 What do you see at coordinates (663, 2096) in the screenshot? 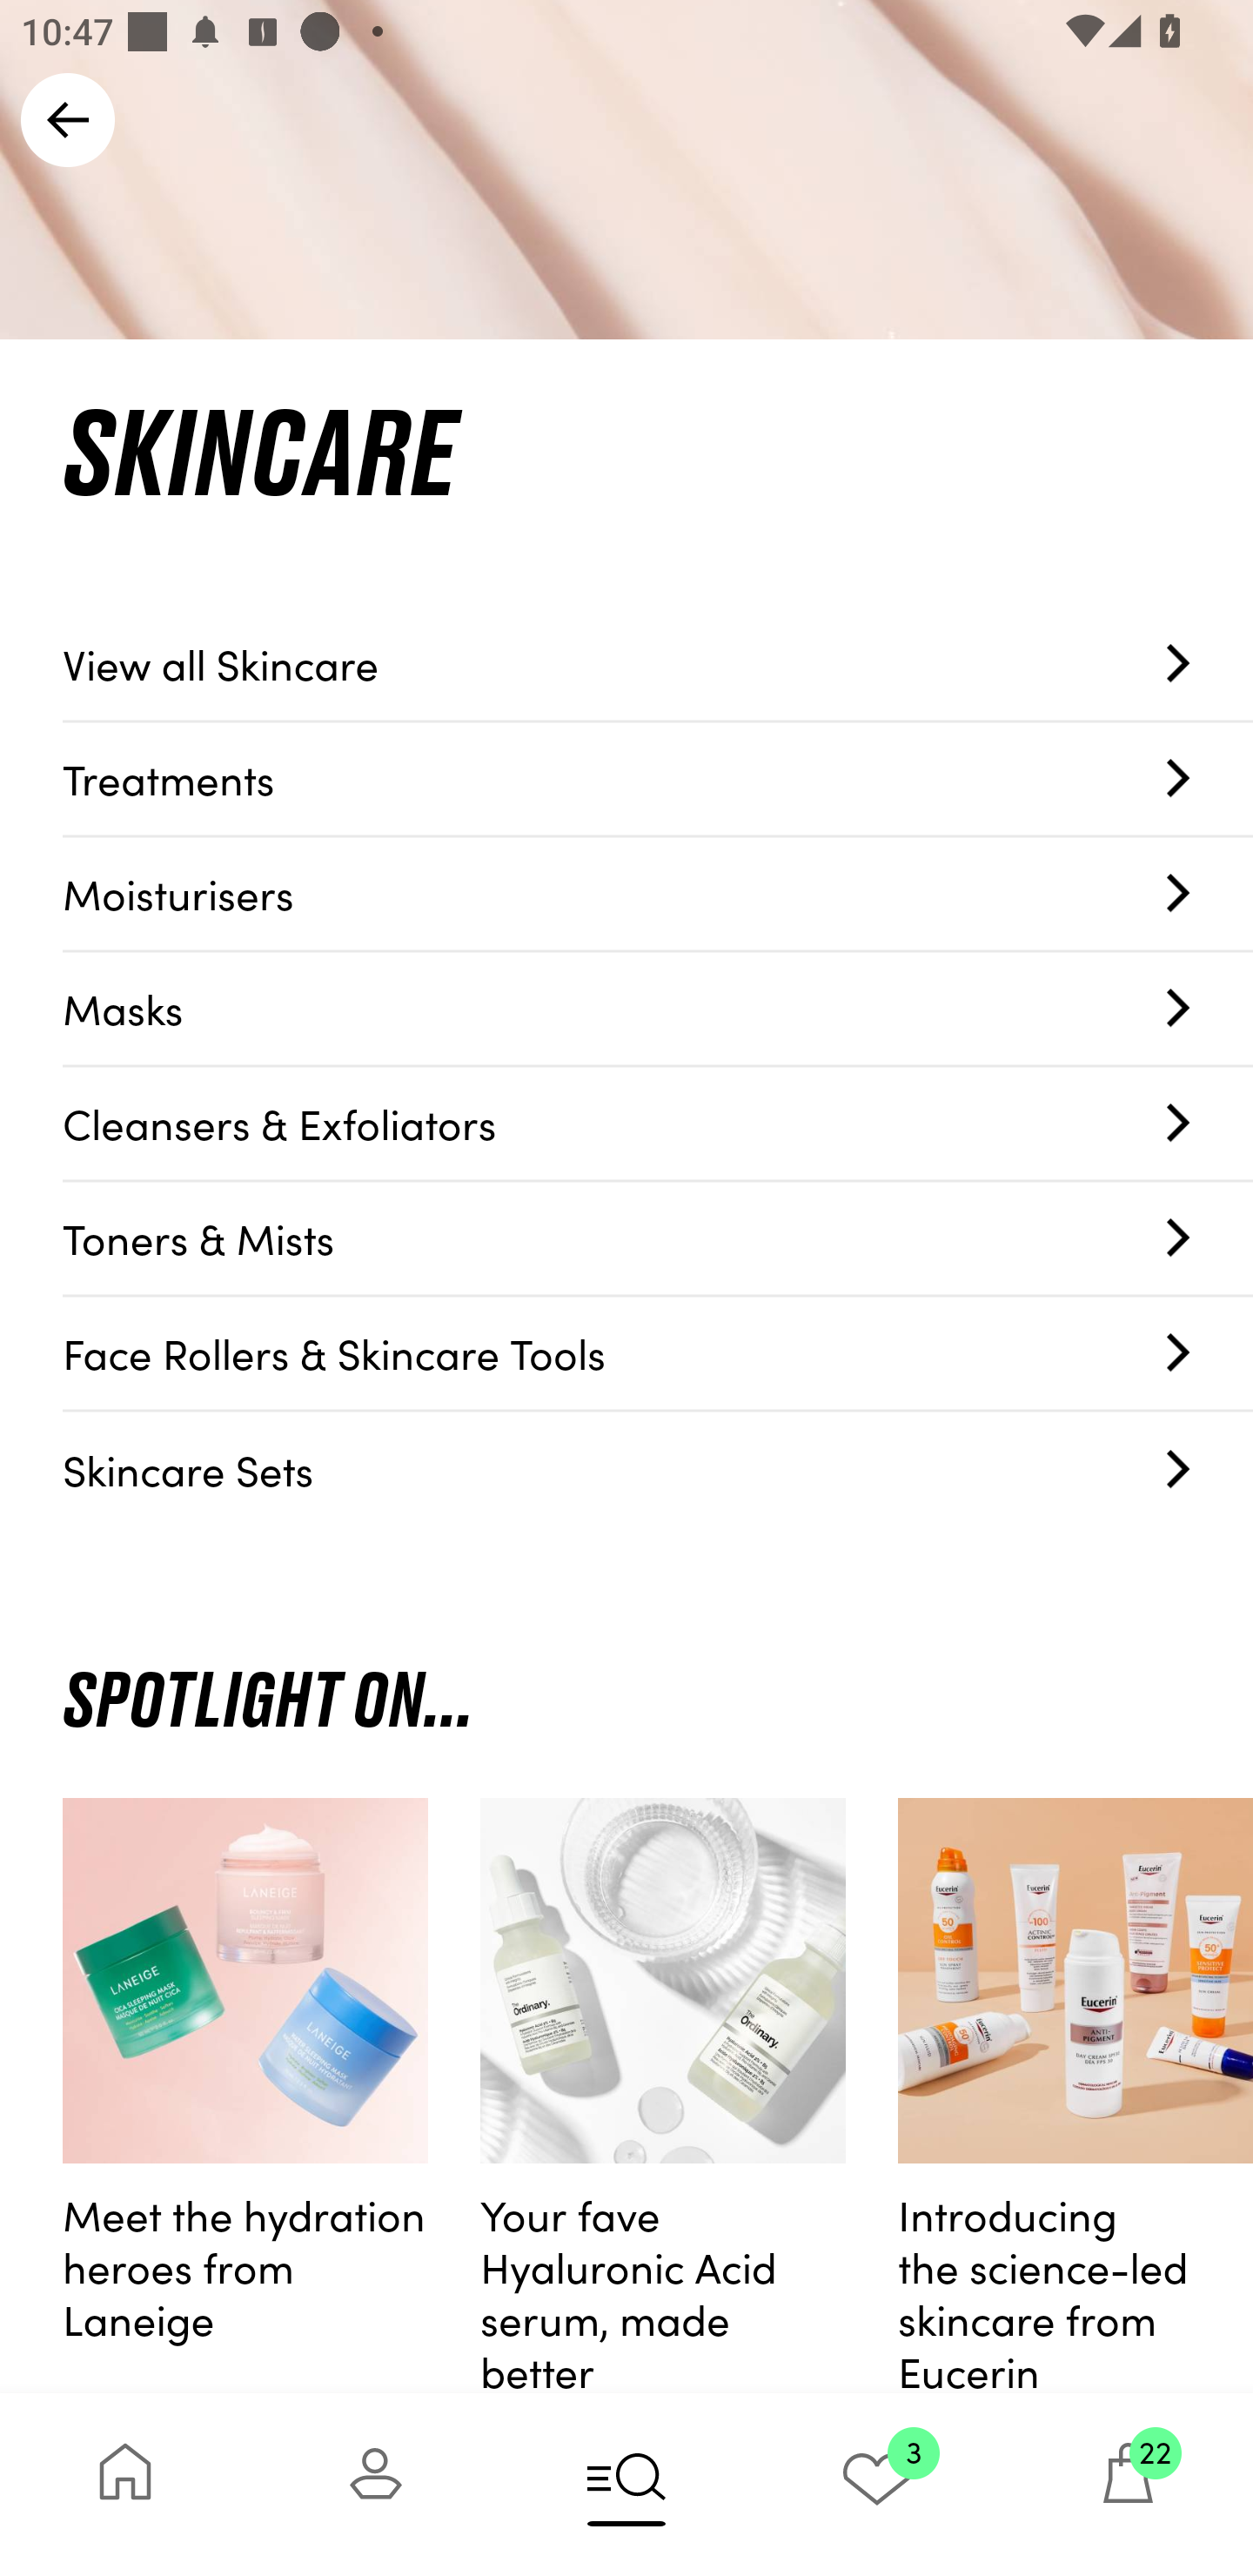
I see `Your fave Hyaluronic Acid serum, made better` at bounding box center [663, 2096].